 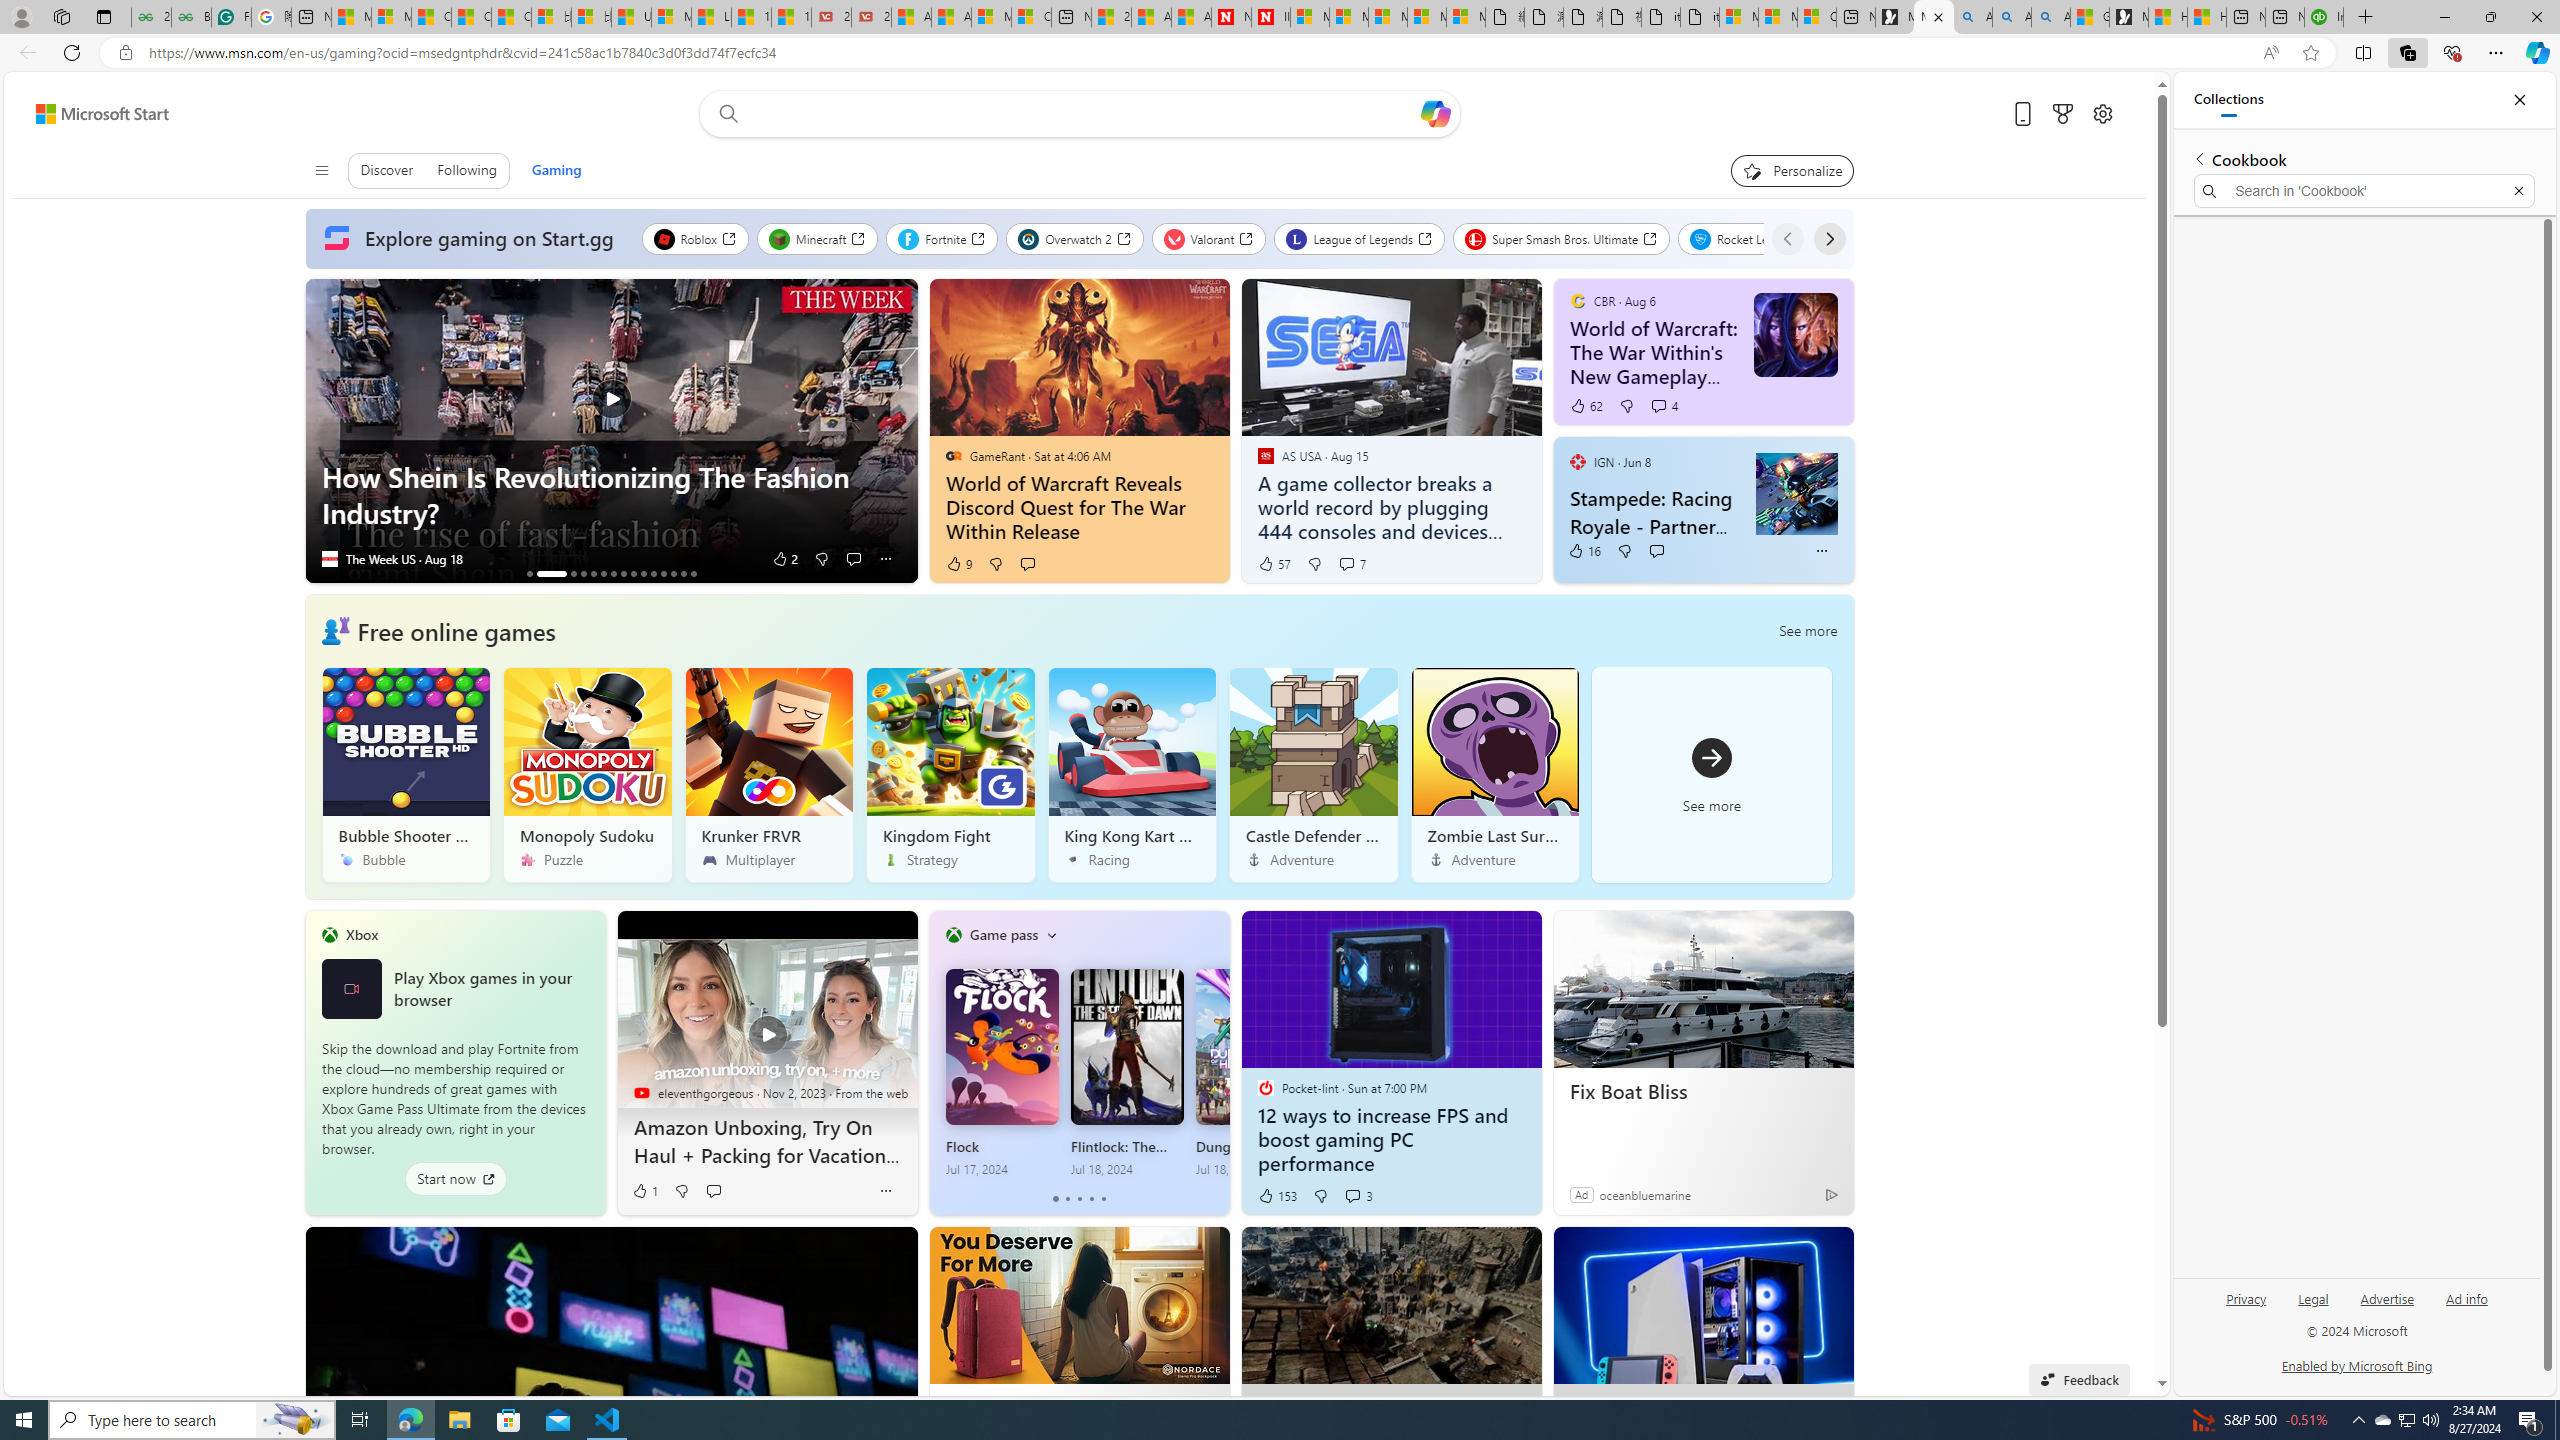 I want to click on GameRant, so click(x=953, y=455).